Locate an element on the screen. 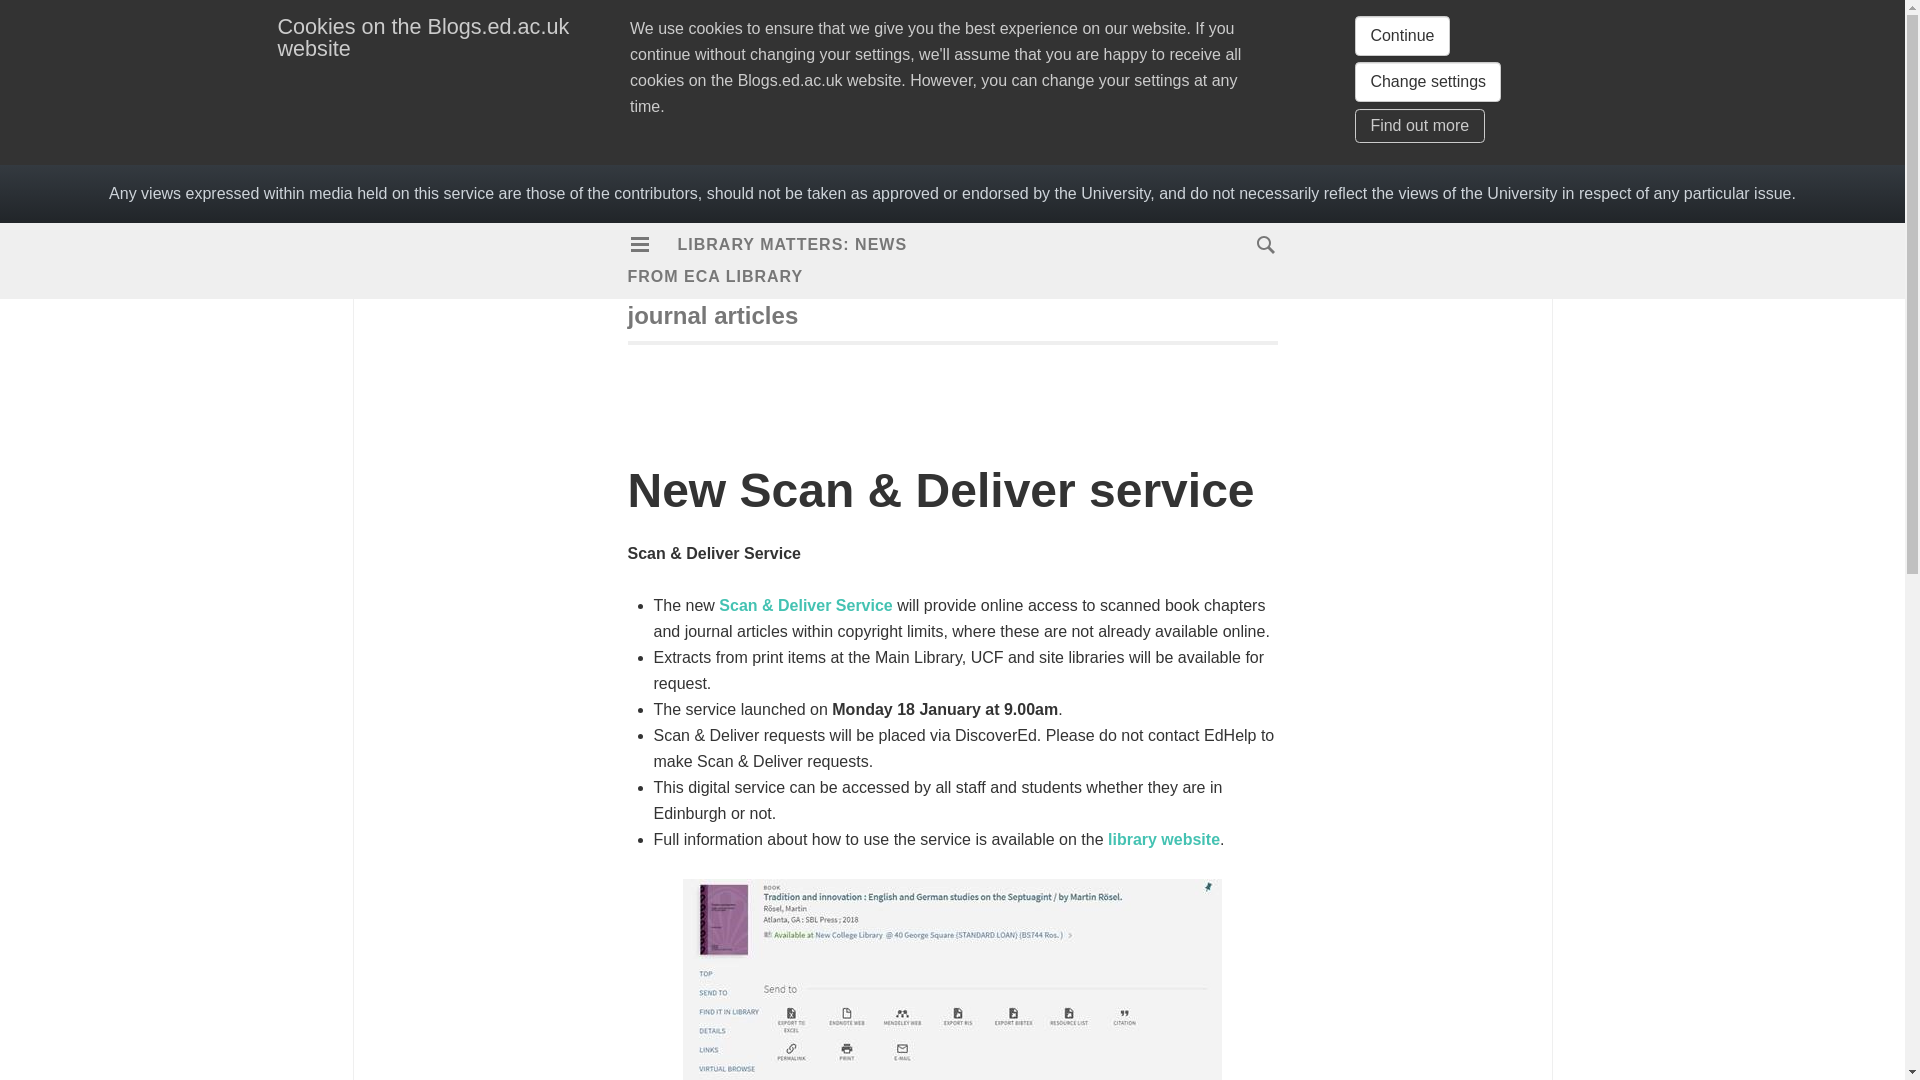 The width and height of the screenshot is (1920, 1080). Continue is located at coordinates (1402, 36).